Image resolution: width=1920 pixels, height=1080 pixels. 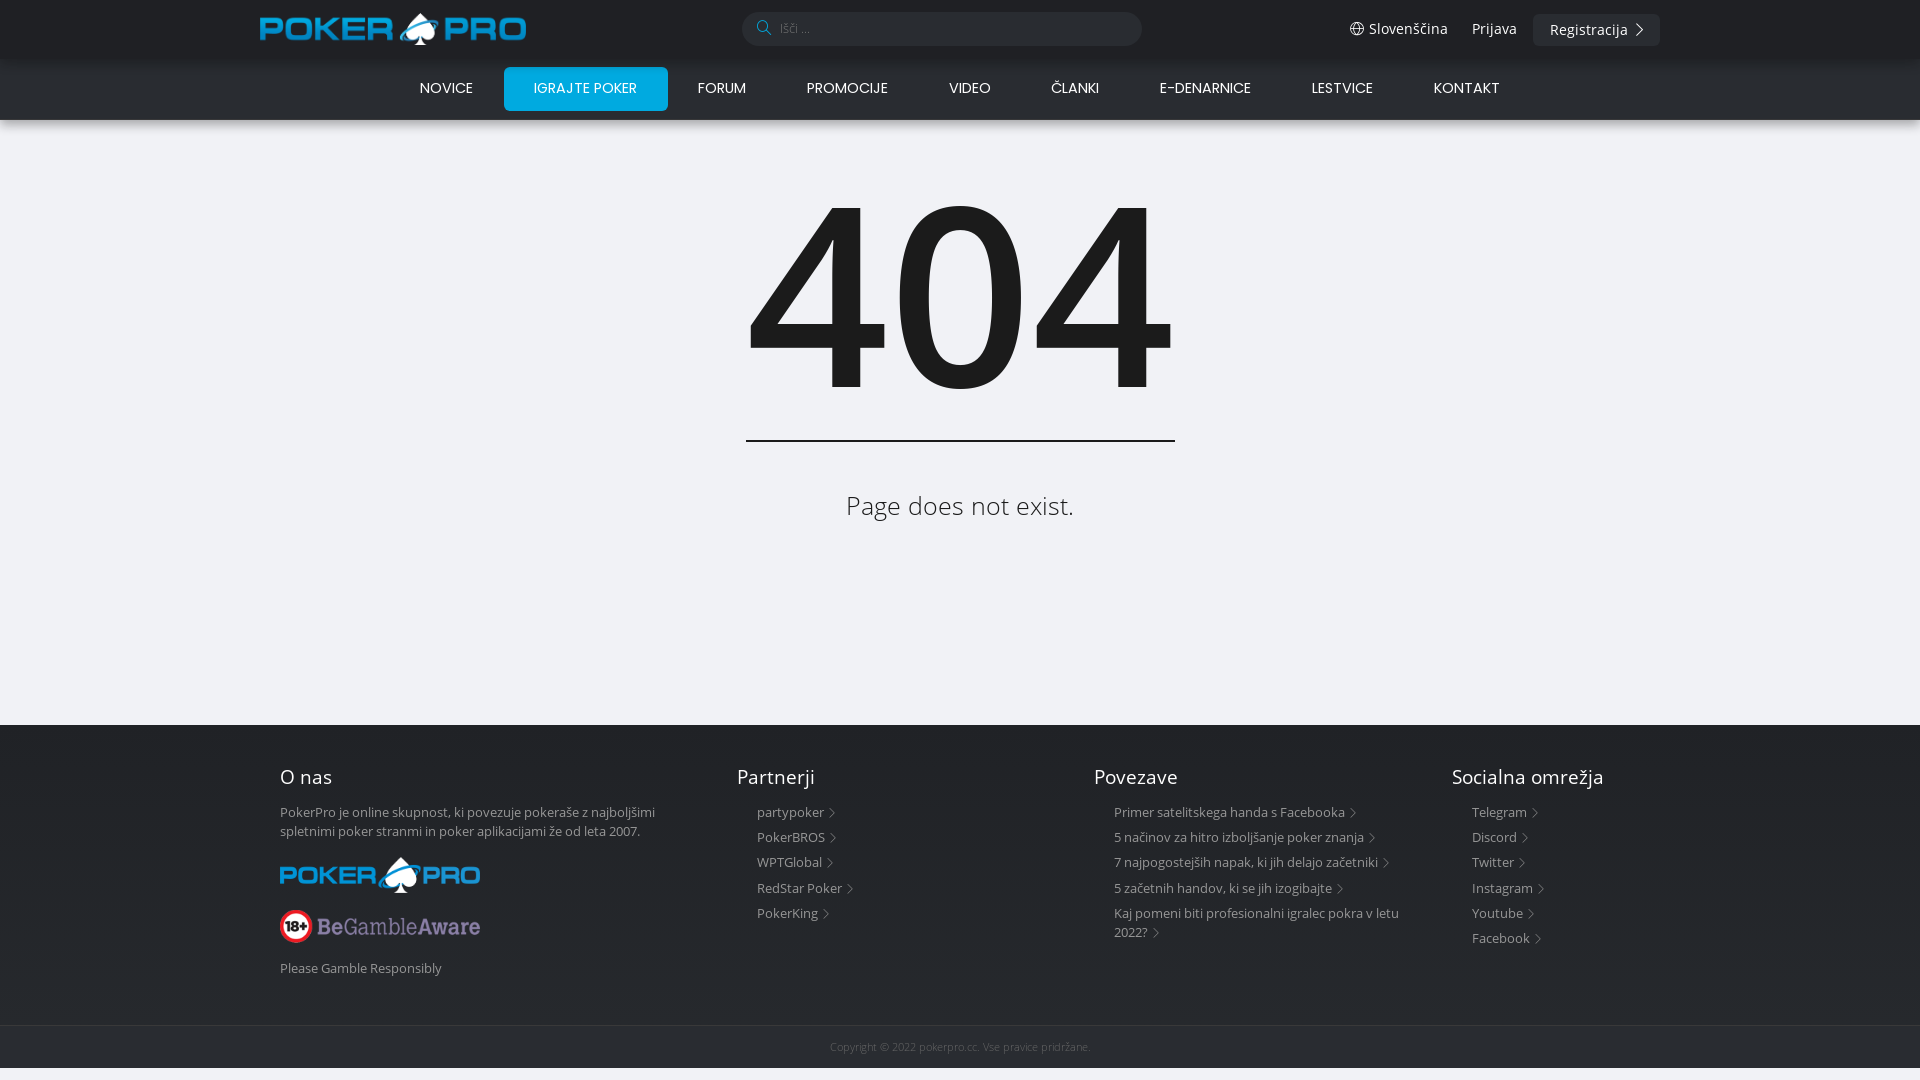 I want to click on KONTAKT, so click(x=1451, y=89).